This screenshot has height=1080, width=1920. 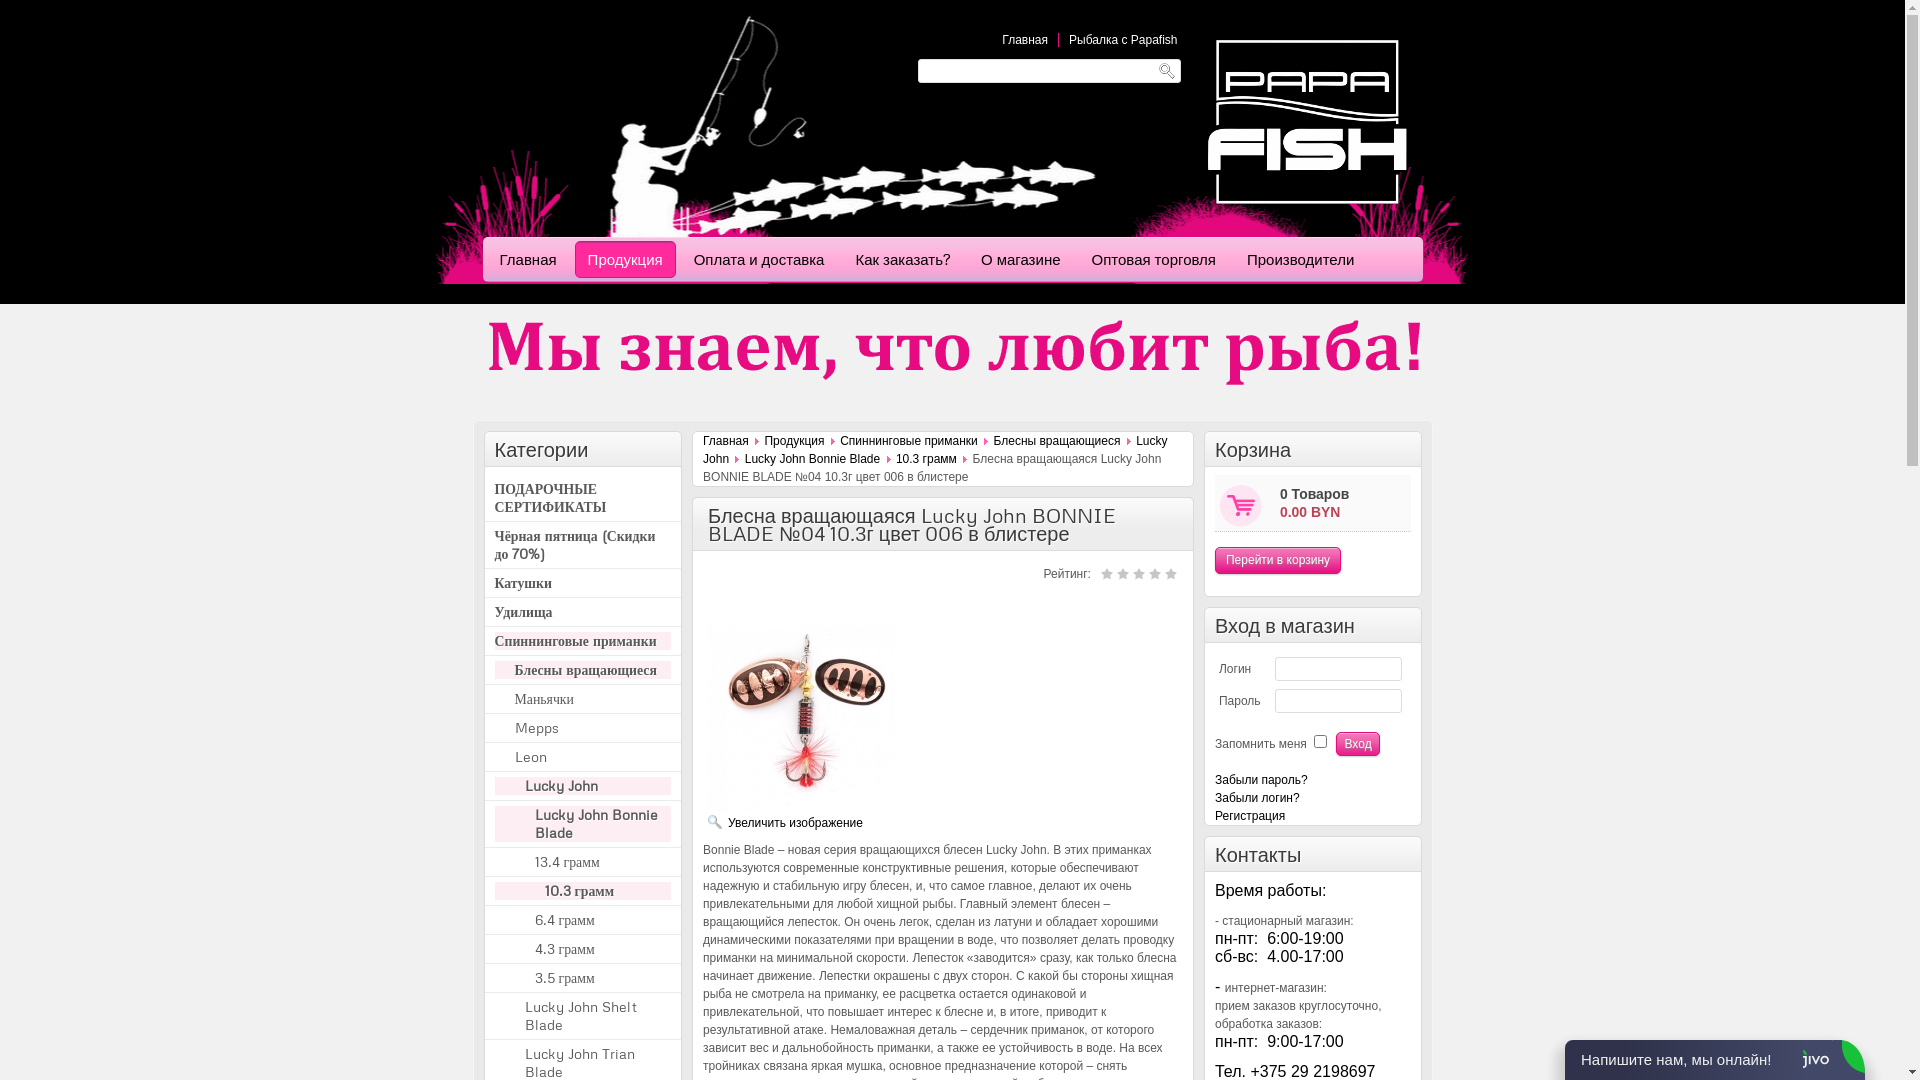 What do you see at coordinates (582, 786) in the screenshot?
I see `Lucky John` at bounding box center [582, 786].